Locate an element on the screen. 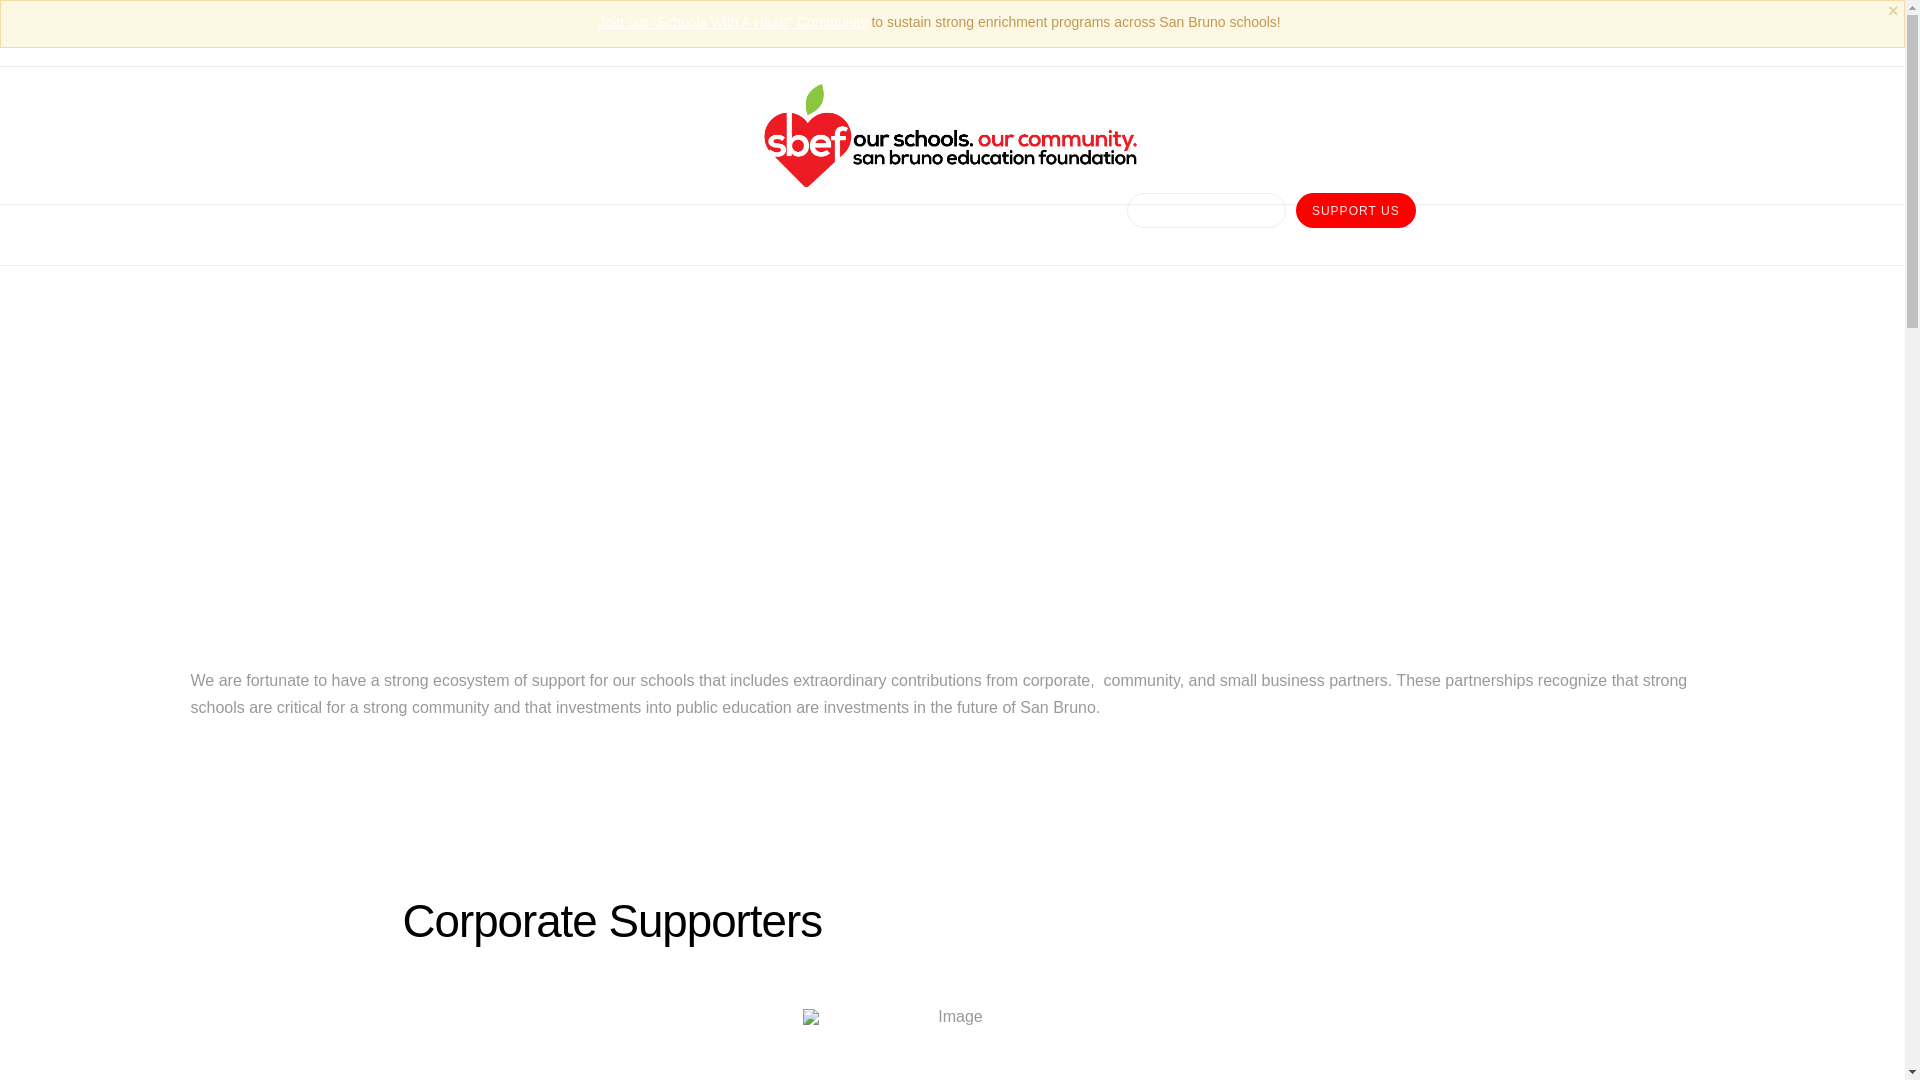 The image size is (1920, 1080). WHY WE EXIST is located at coordinates (580, 234).